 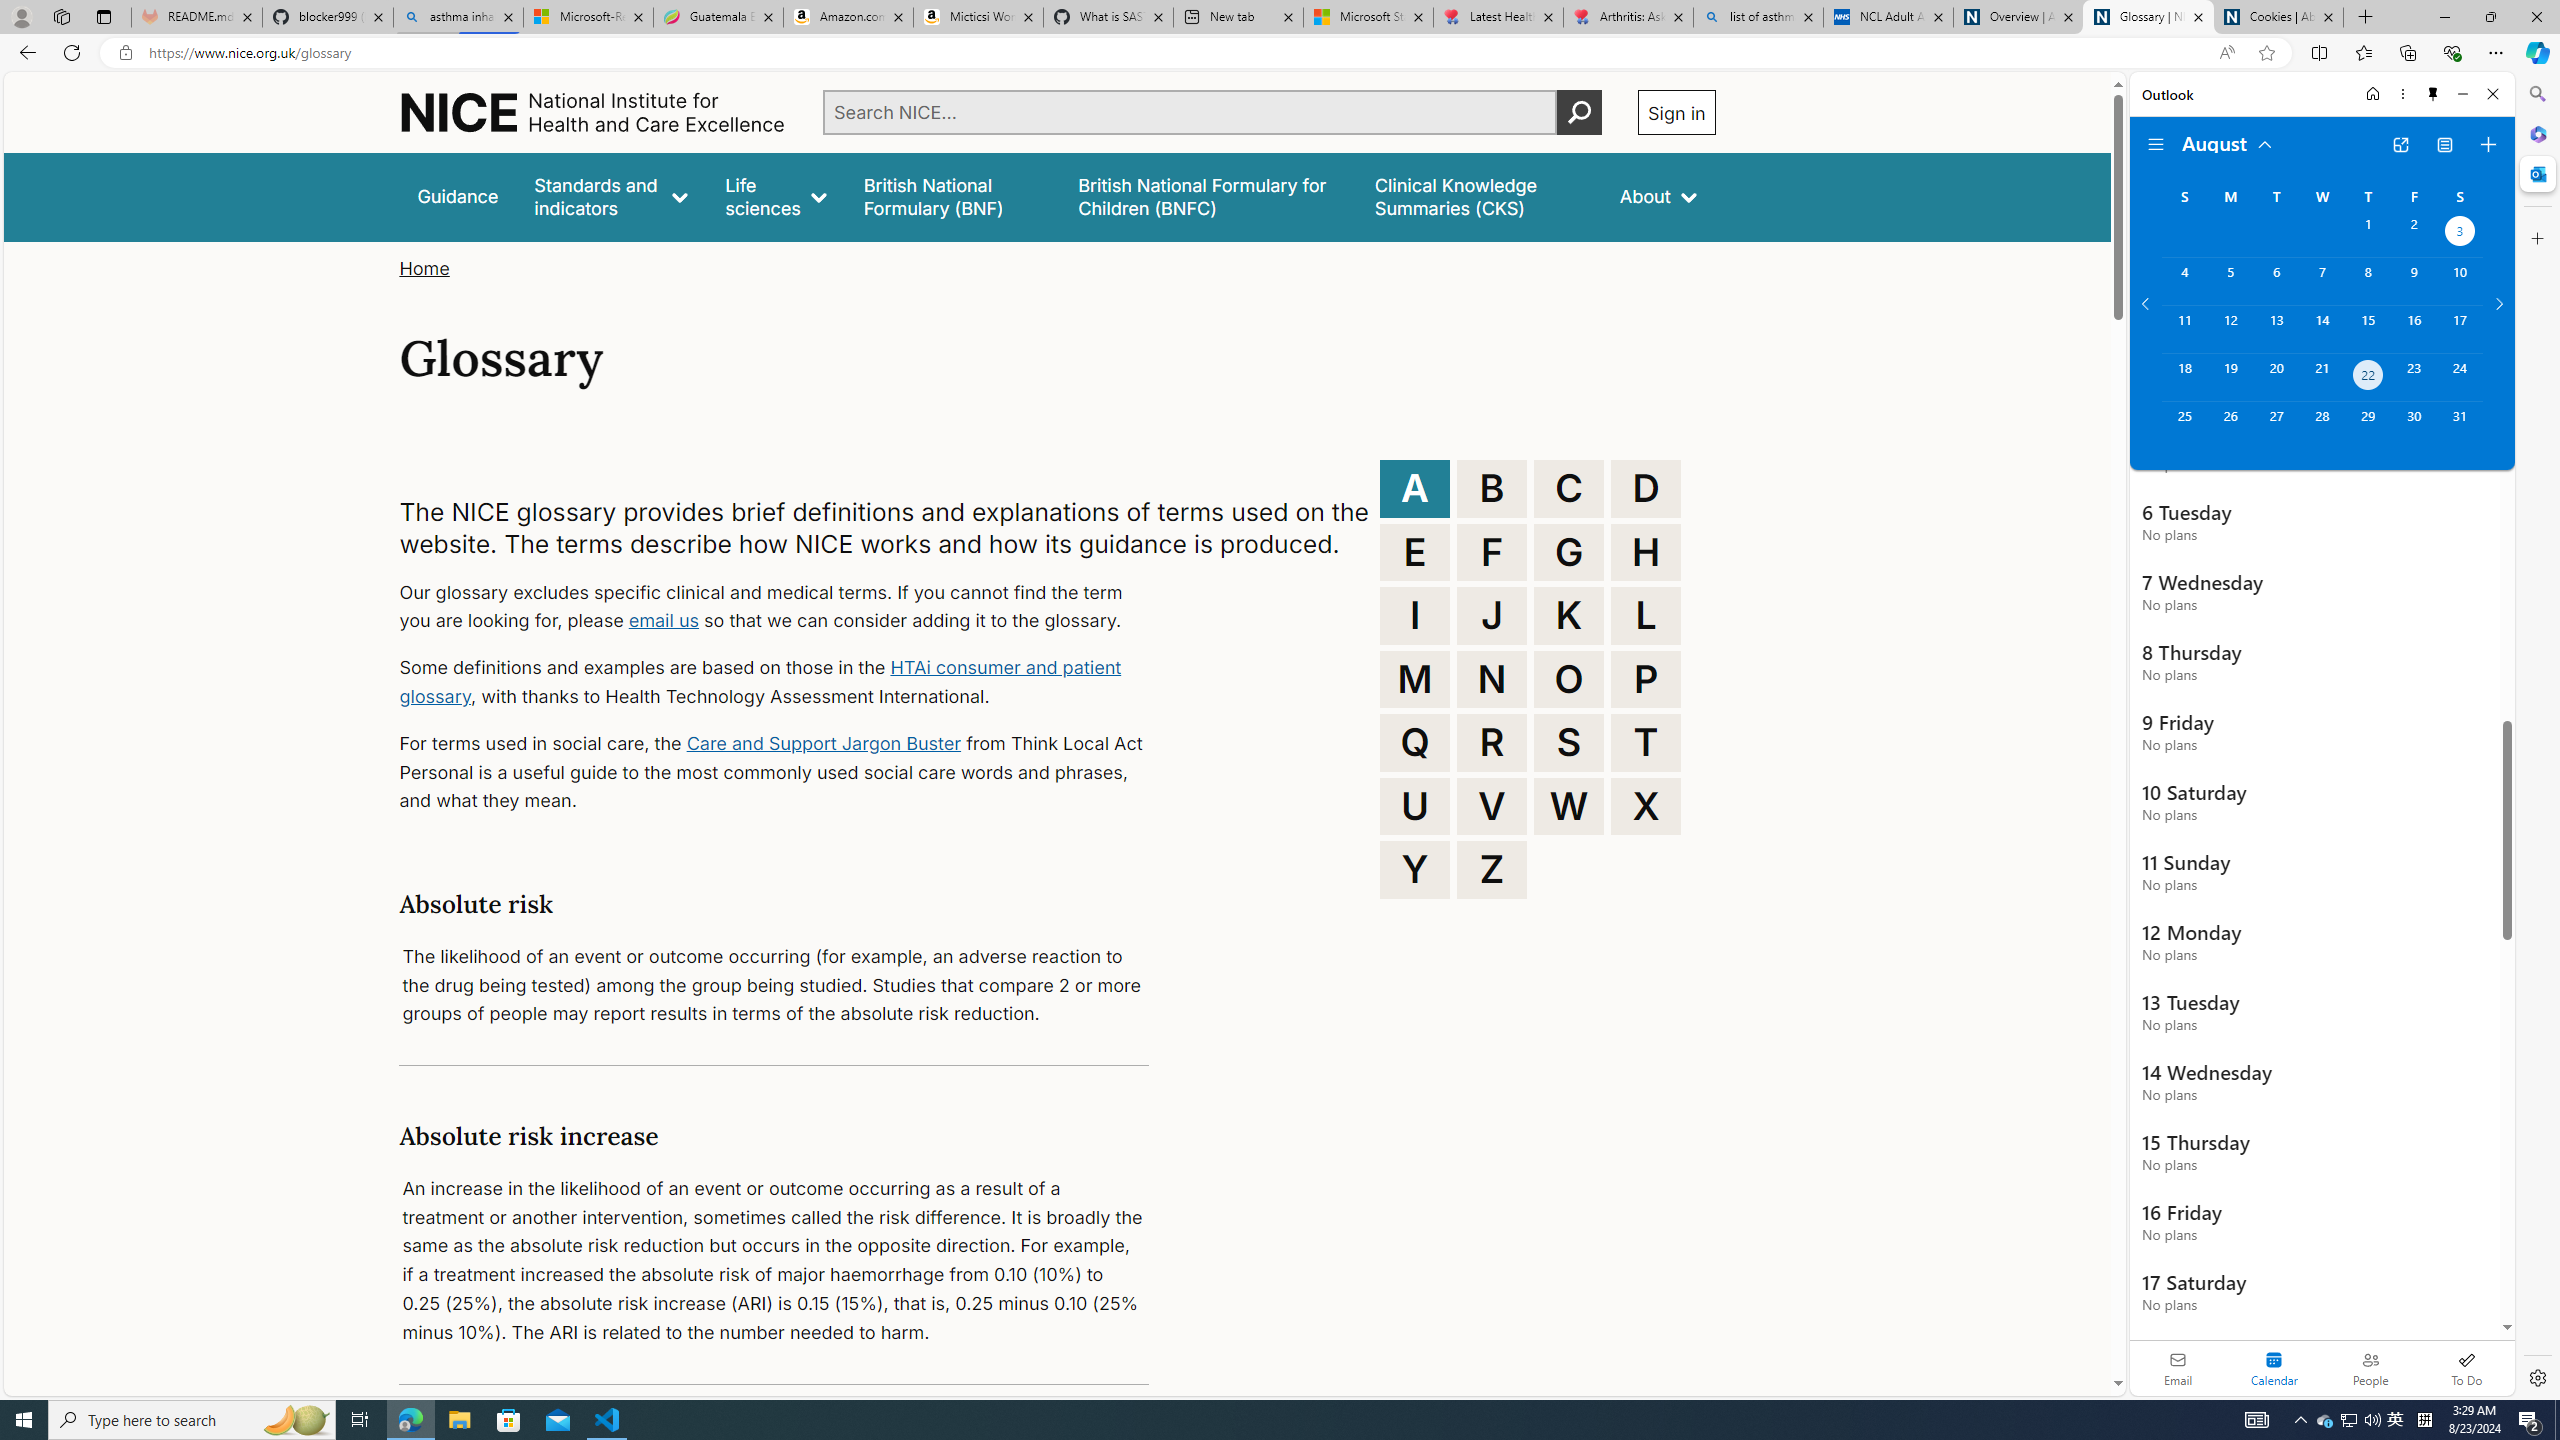 What do you see at coordinates (2228, 142) in the screenshot?
I see `August` at bounding box center [2228, 142].